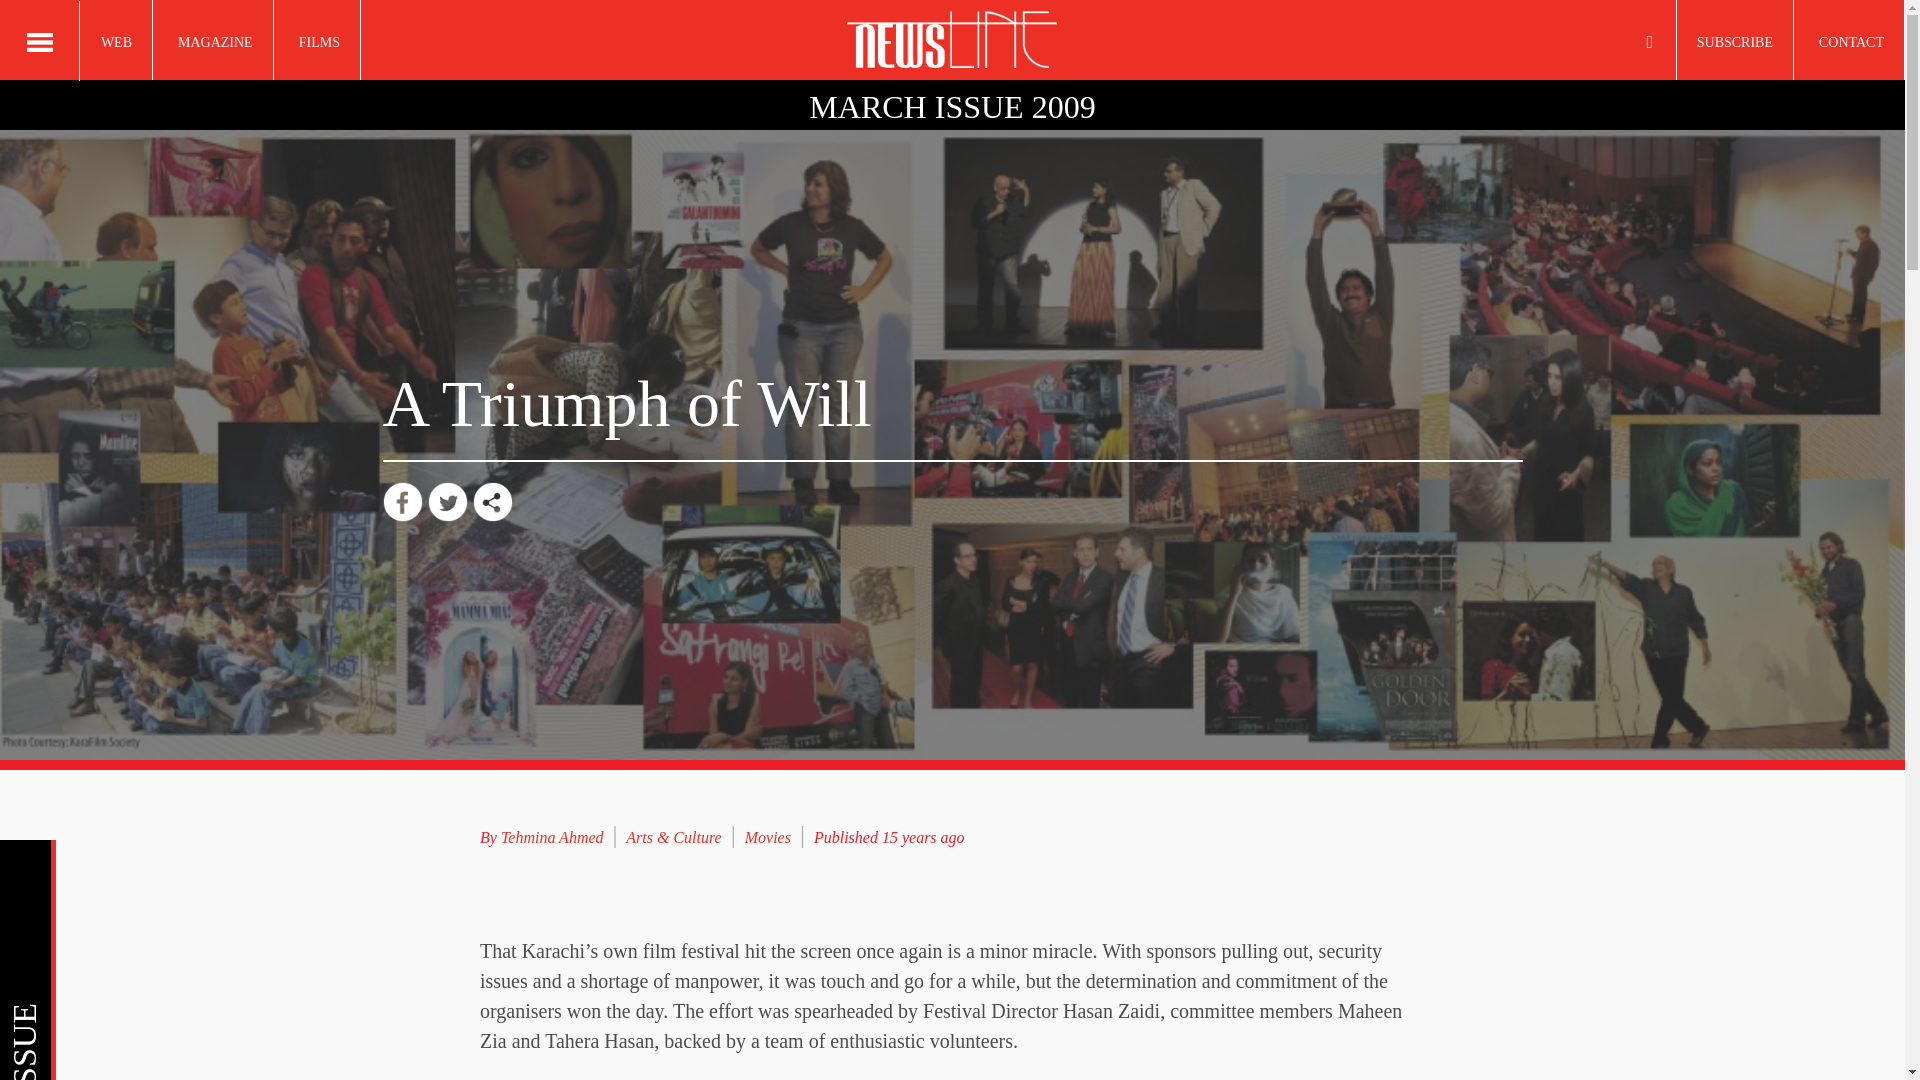 This screenshot has width=1920, height=1080. I want to click on SUBSCRIBE, so click(1734, 40).